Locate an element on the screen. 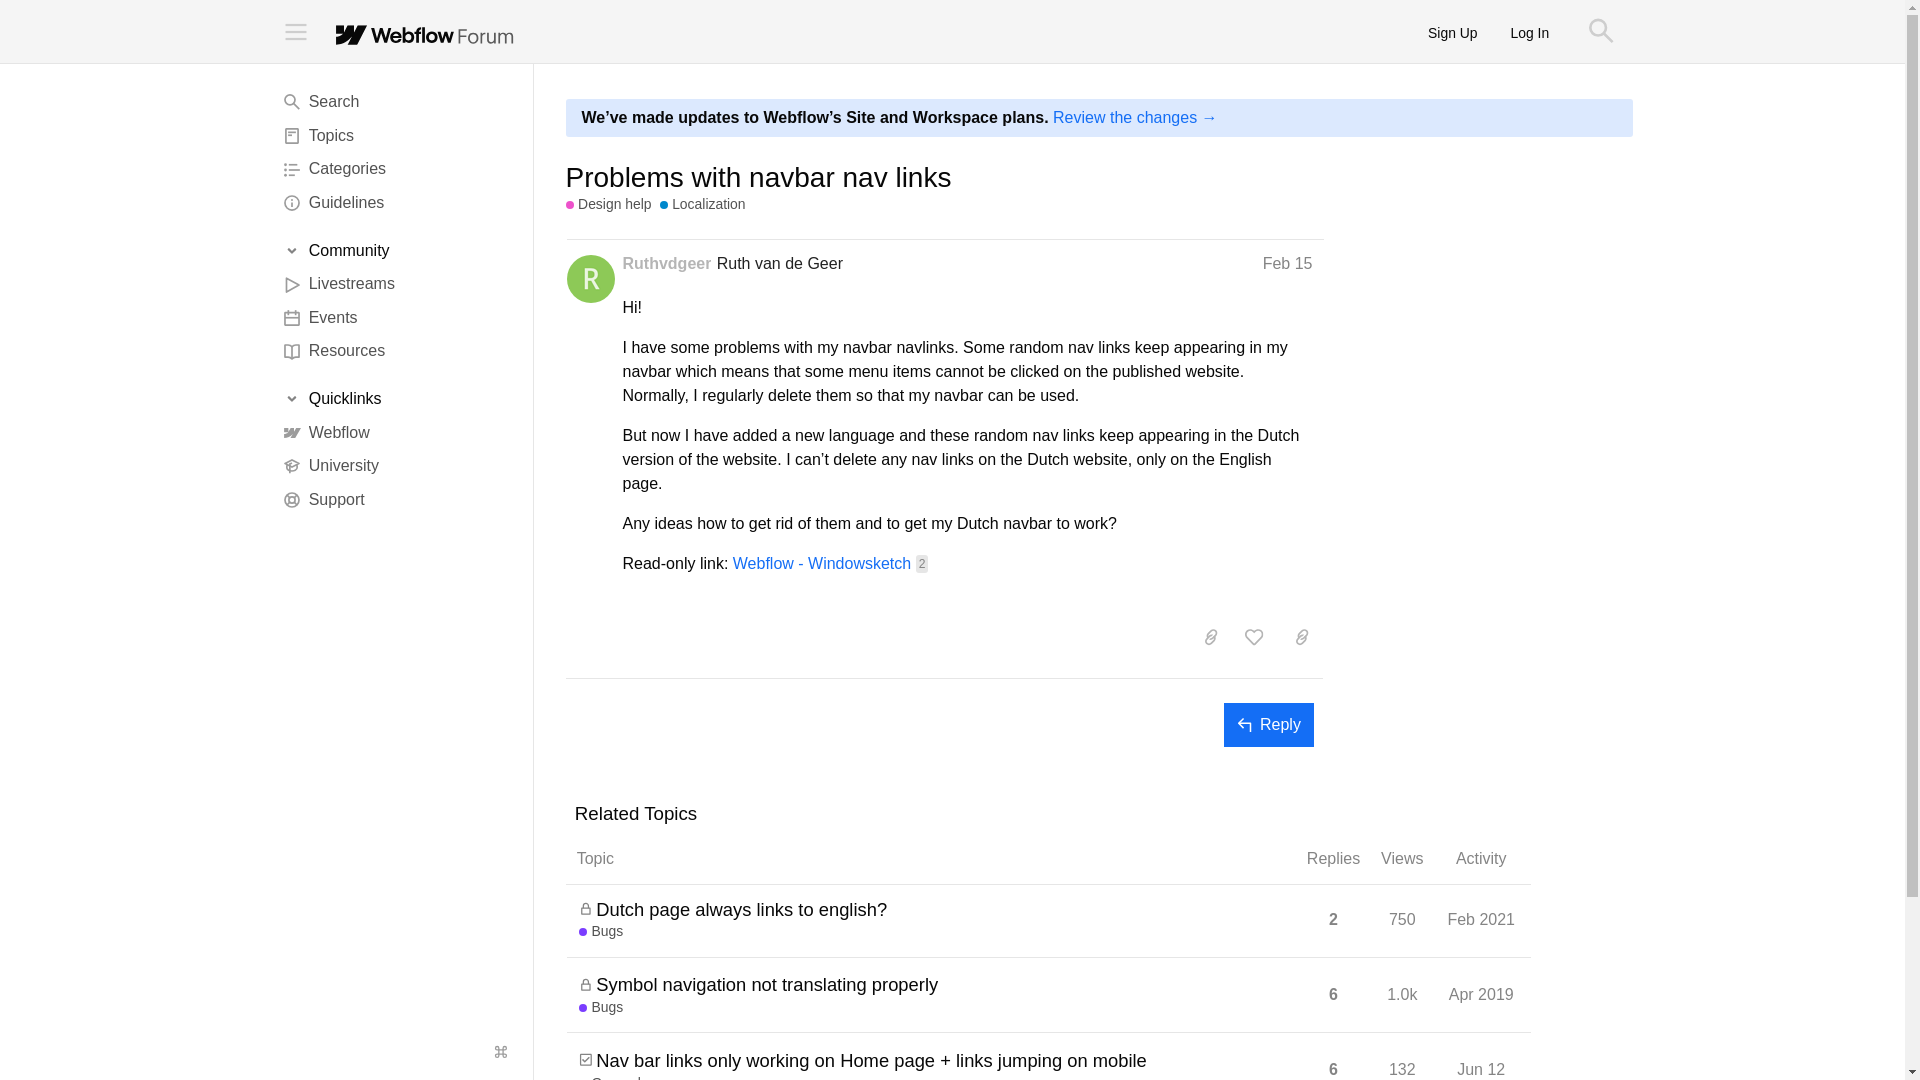 This screenshot has height=1080, width=1920. Topics is located at coordinates (397, 136).